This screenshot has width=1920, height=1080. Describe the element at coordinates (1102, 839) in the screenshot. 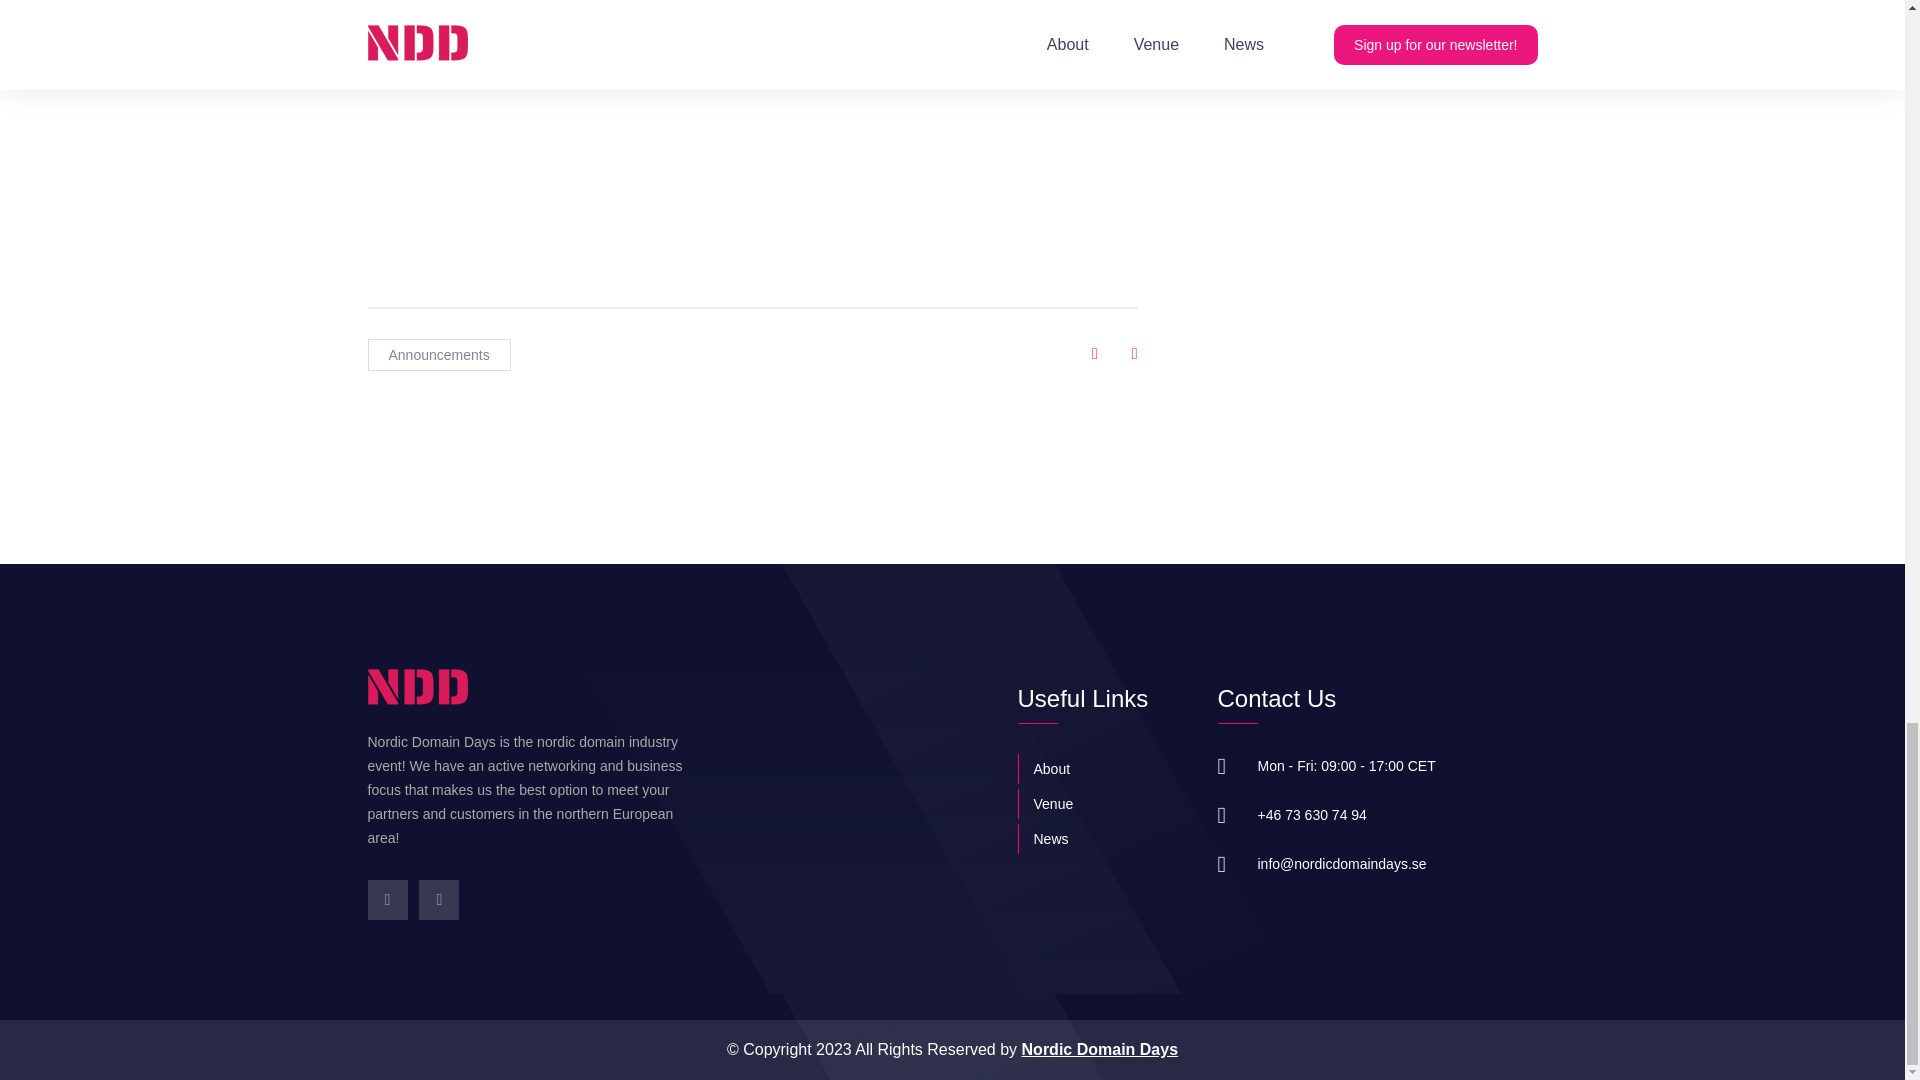

I see `News` at that location.